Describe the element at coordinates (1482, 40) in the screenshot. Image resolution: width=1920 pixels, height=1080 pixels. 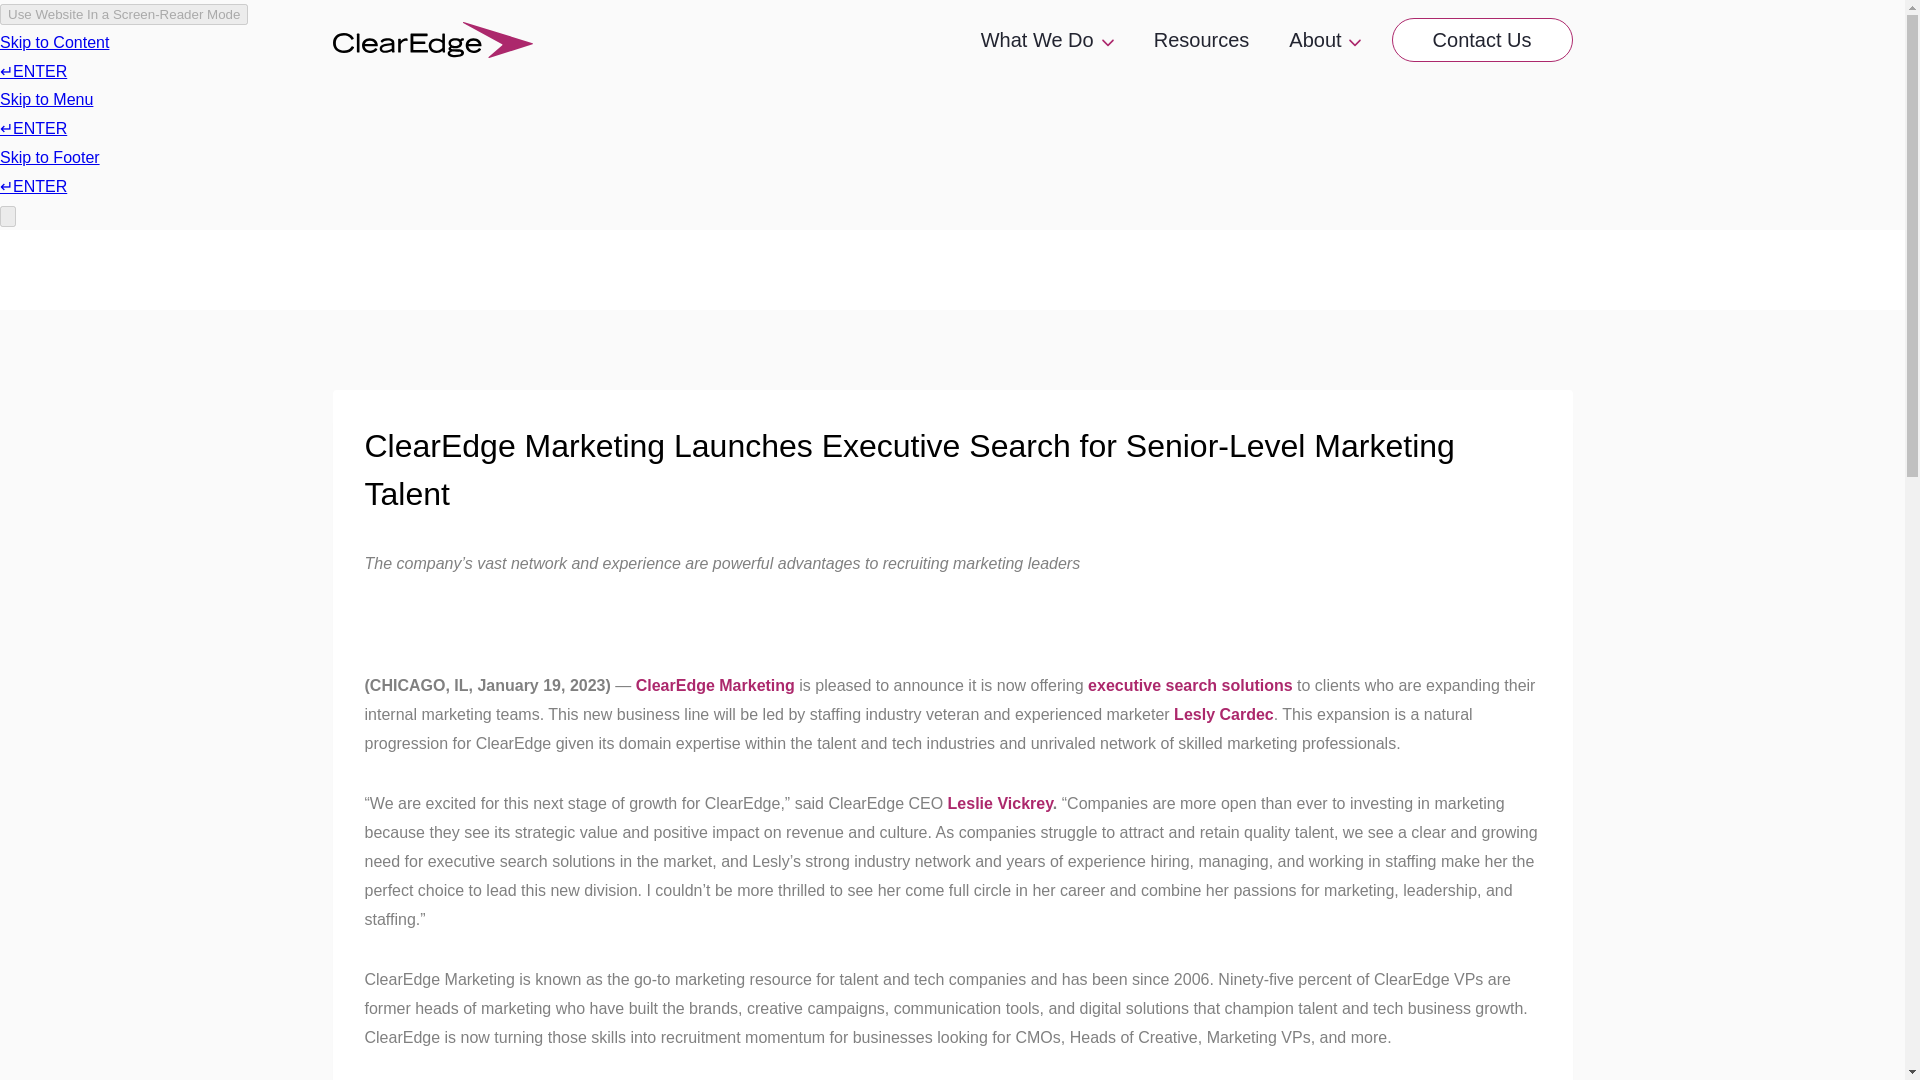
I see `Contact Us` at that location.